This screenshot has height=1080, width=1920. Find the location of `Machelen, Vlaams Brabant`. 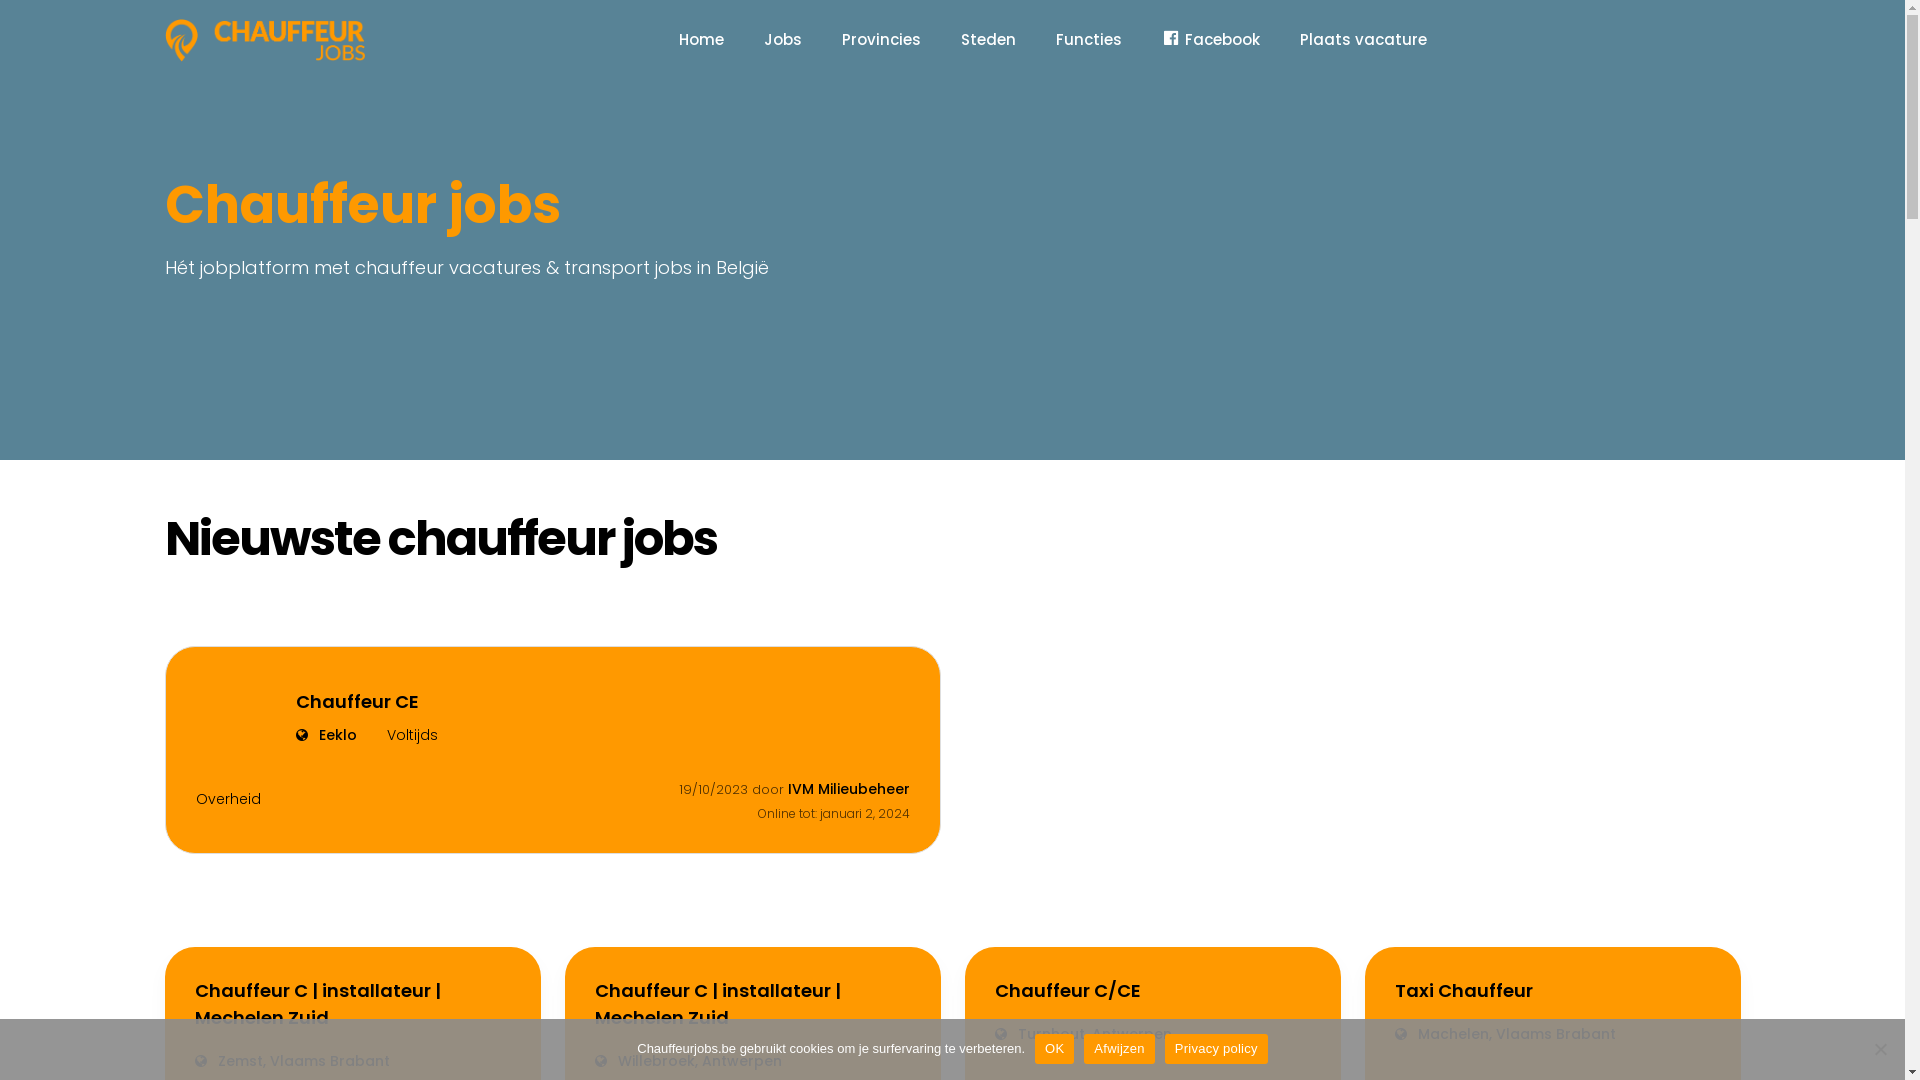

Machelen, Vlaams Brabant is located at coordinates (1552, 1034).